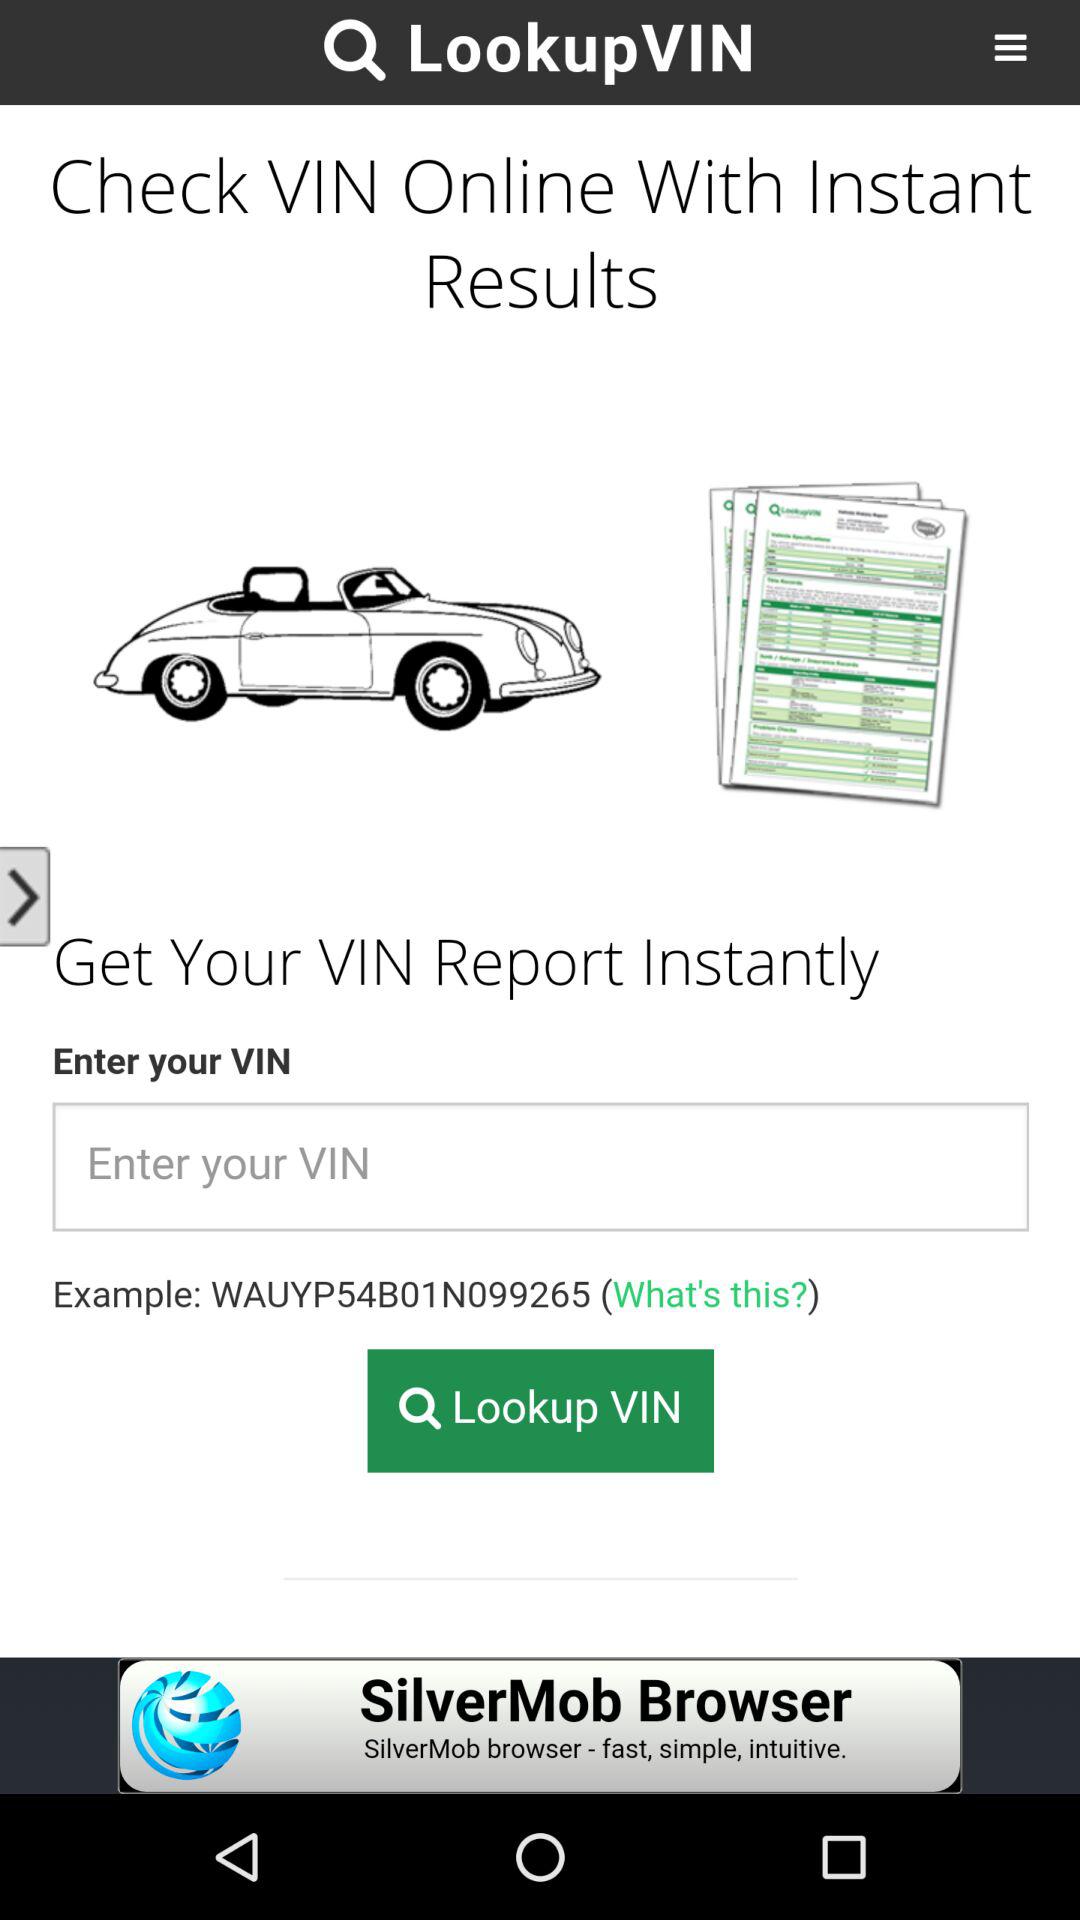  What do you see at coordinates (540, 1726) in the screenshot?
I see `advertisement advertisement` at bounding box center [540, 1726].